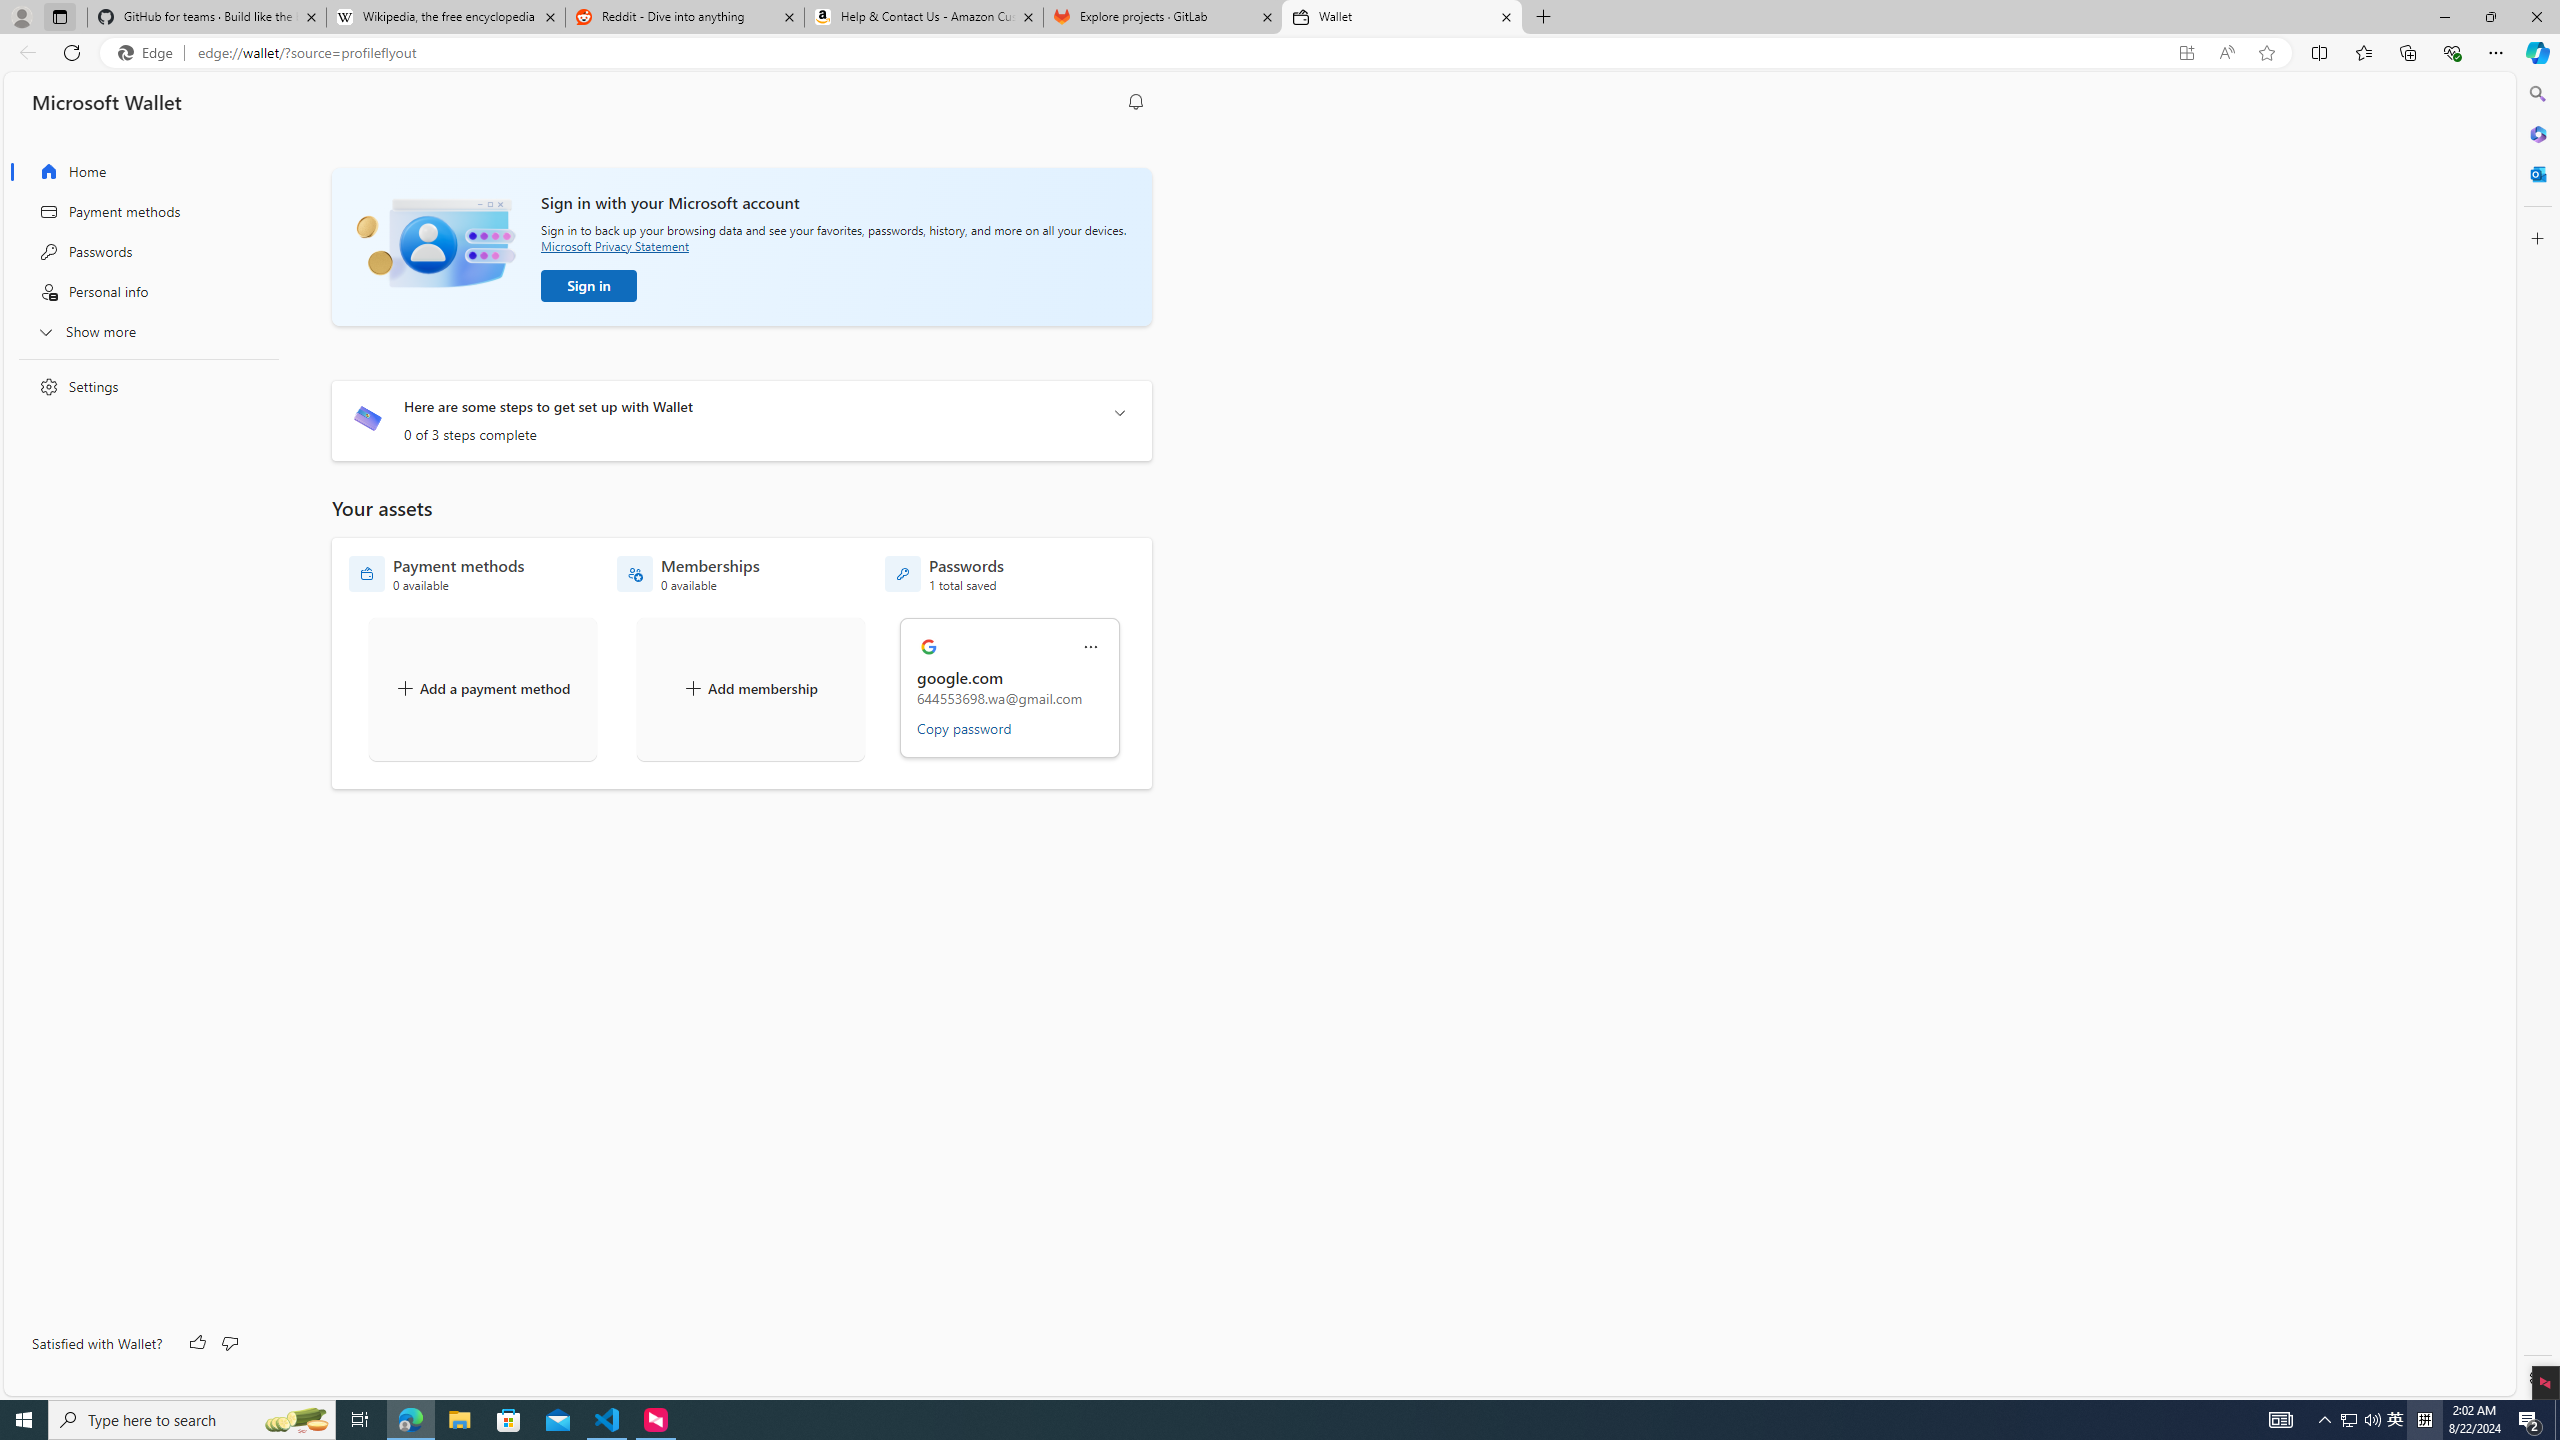 The image size is (2560, 1440). What do you see at coordinates (445, 17) in the screenshot?
I see `Wikipedia, the free encyclopedia` at bounding box center [445, 17].